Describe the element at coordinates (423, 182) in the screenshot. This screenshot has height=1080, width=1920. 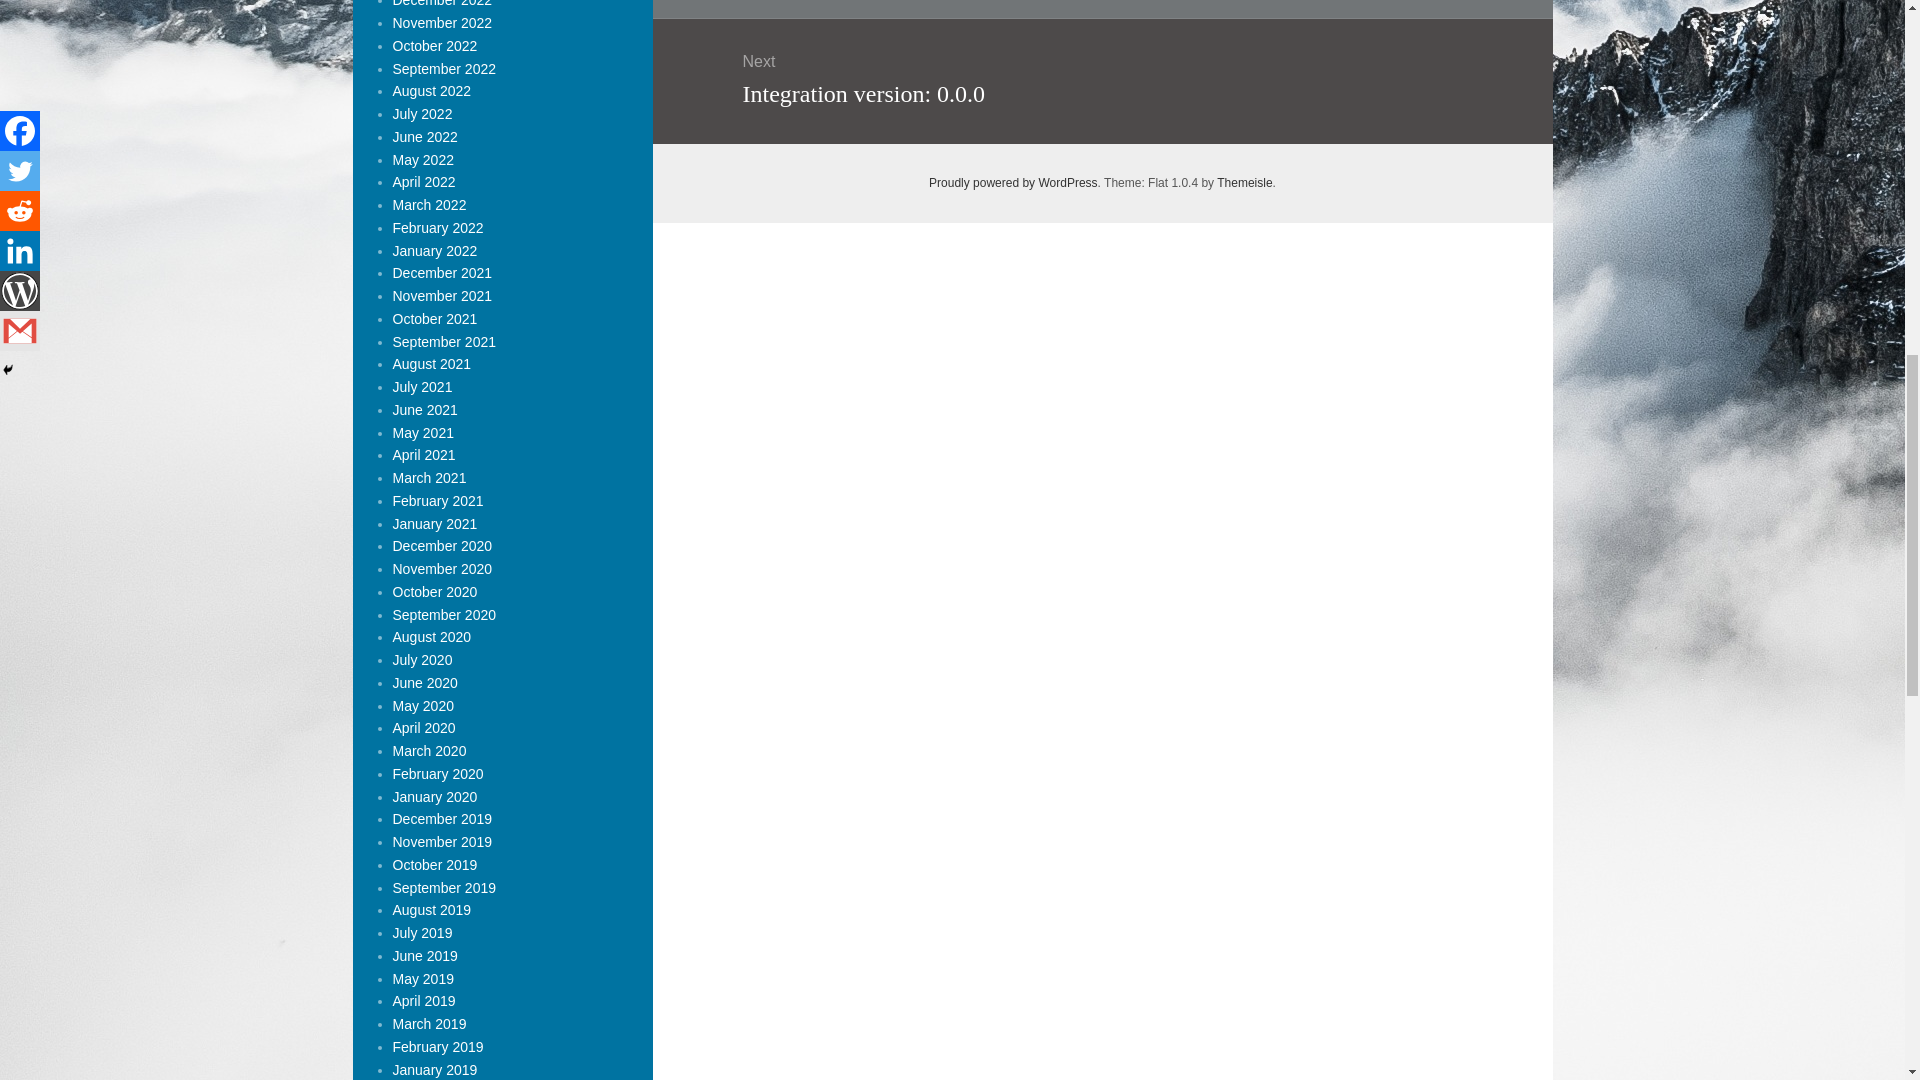
I see `April 2022` at that location.